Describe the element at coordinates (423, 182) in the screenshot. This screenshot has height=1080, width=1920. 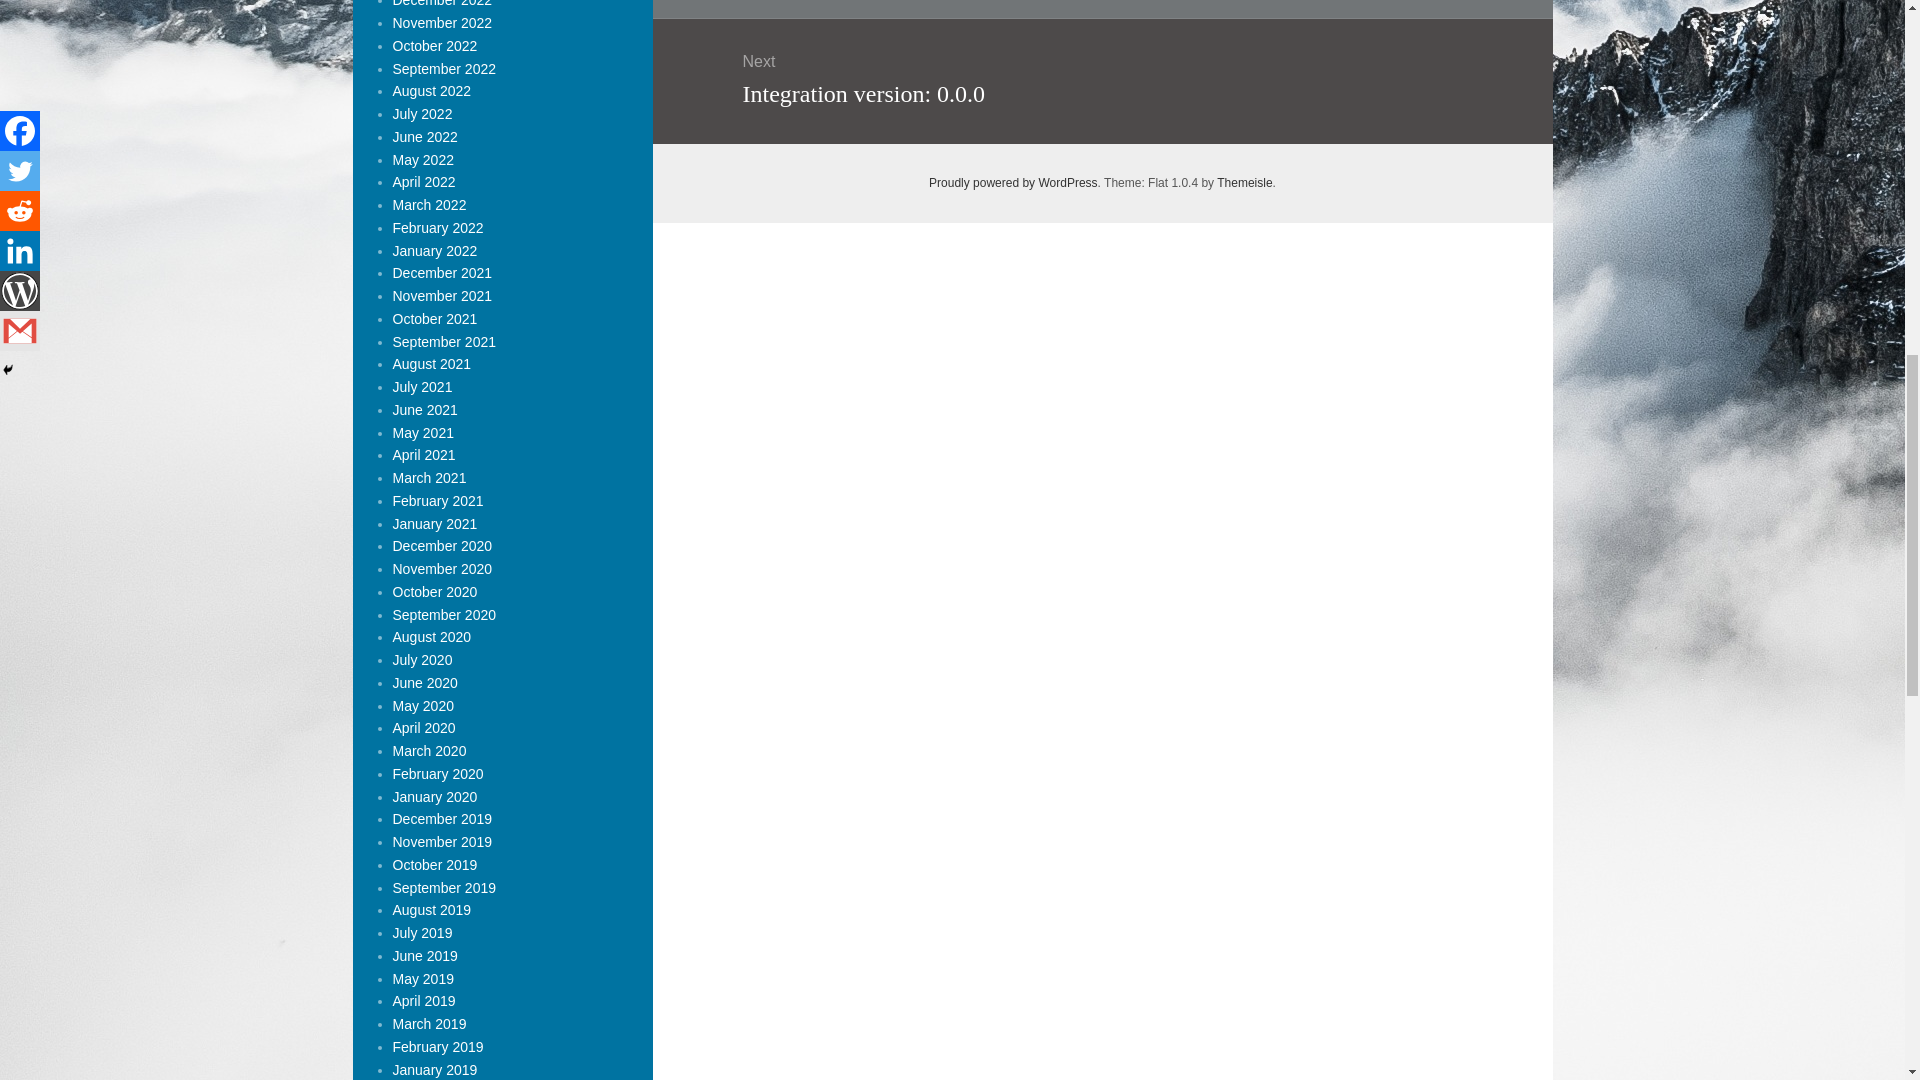
I see `April 2022` at that location.